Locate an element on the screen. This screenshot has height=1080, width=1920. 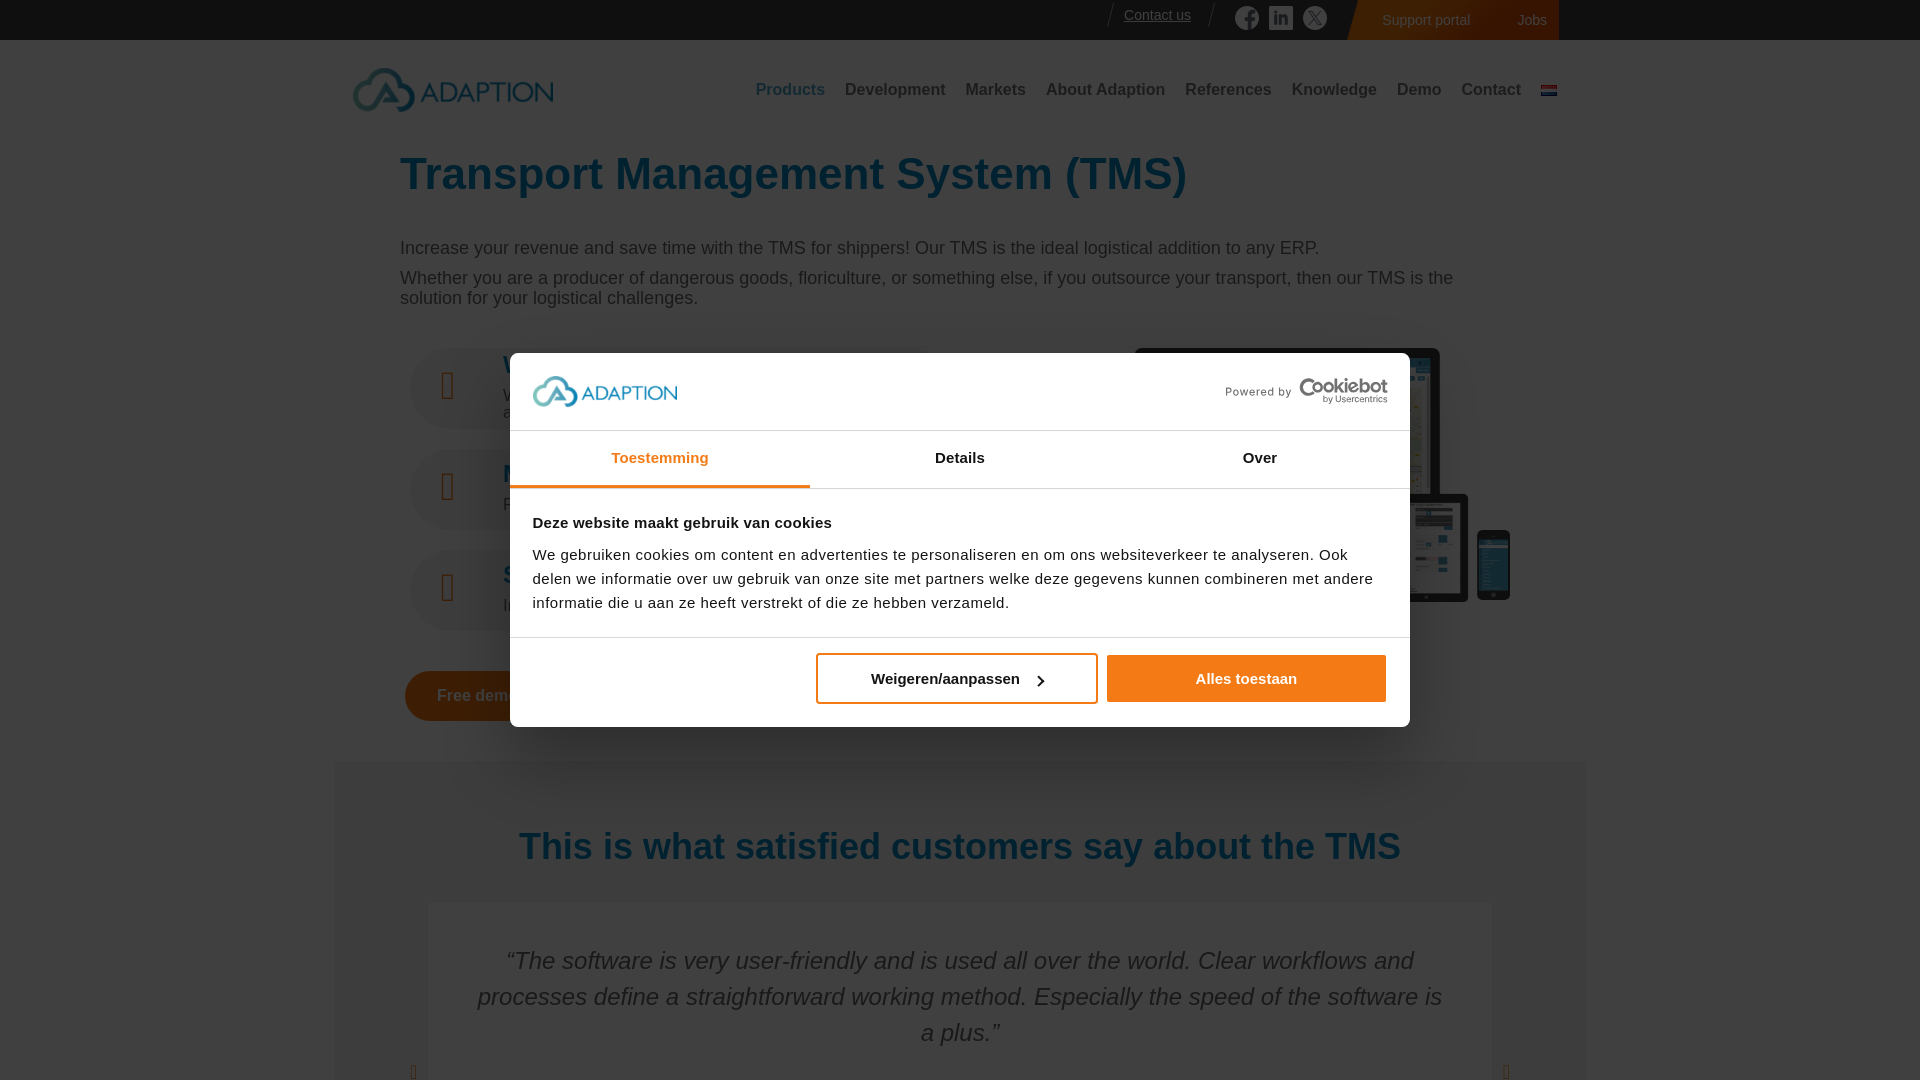
Toestemming is located at coordinates (660, 459).